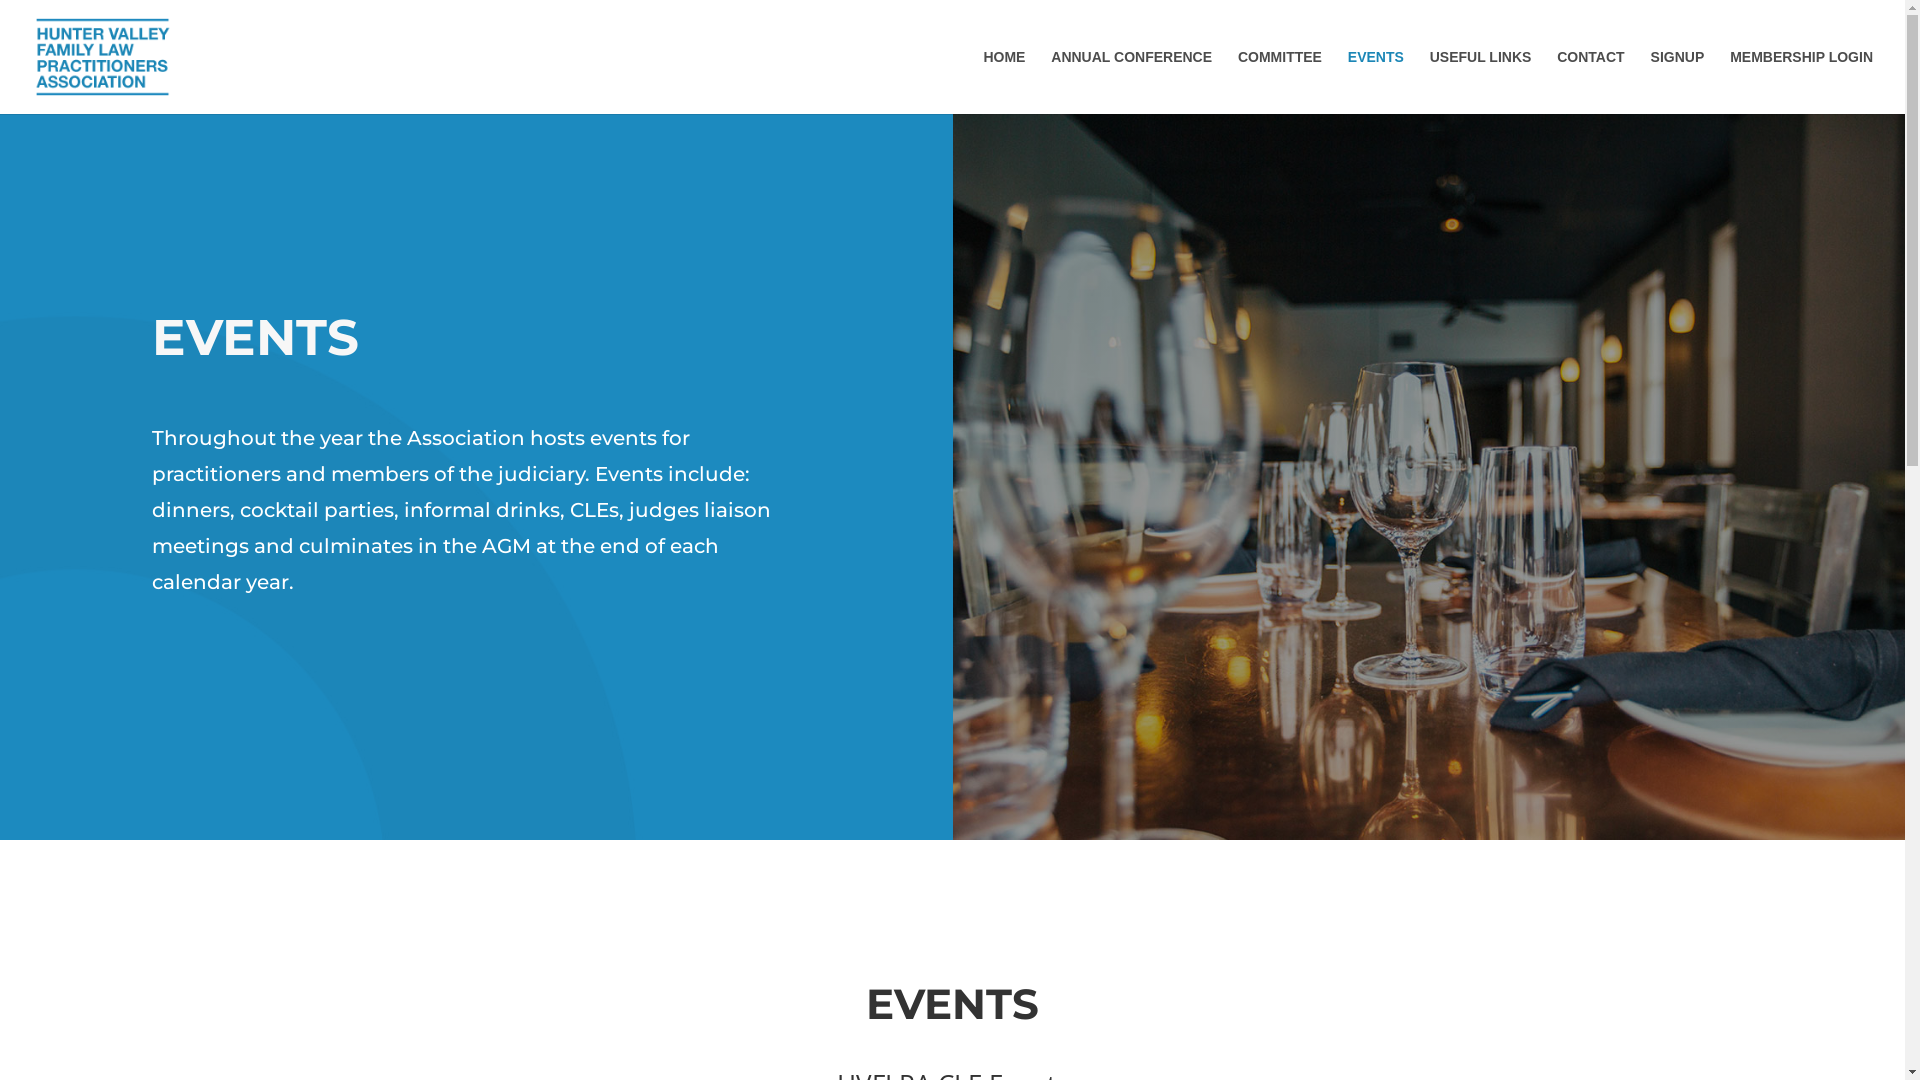  I want to click on MEMBERSHIP LOGIN, so click(1802, 82).